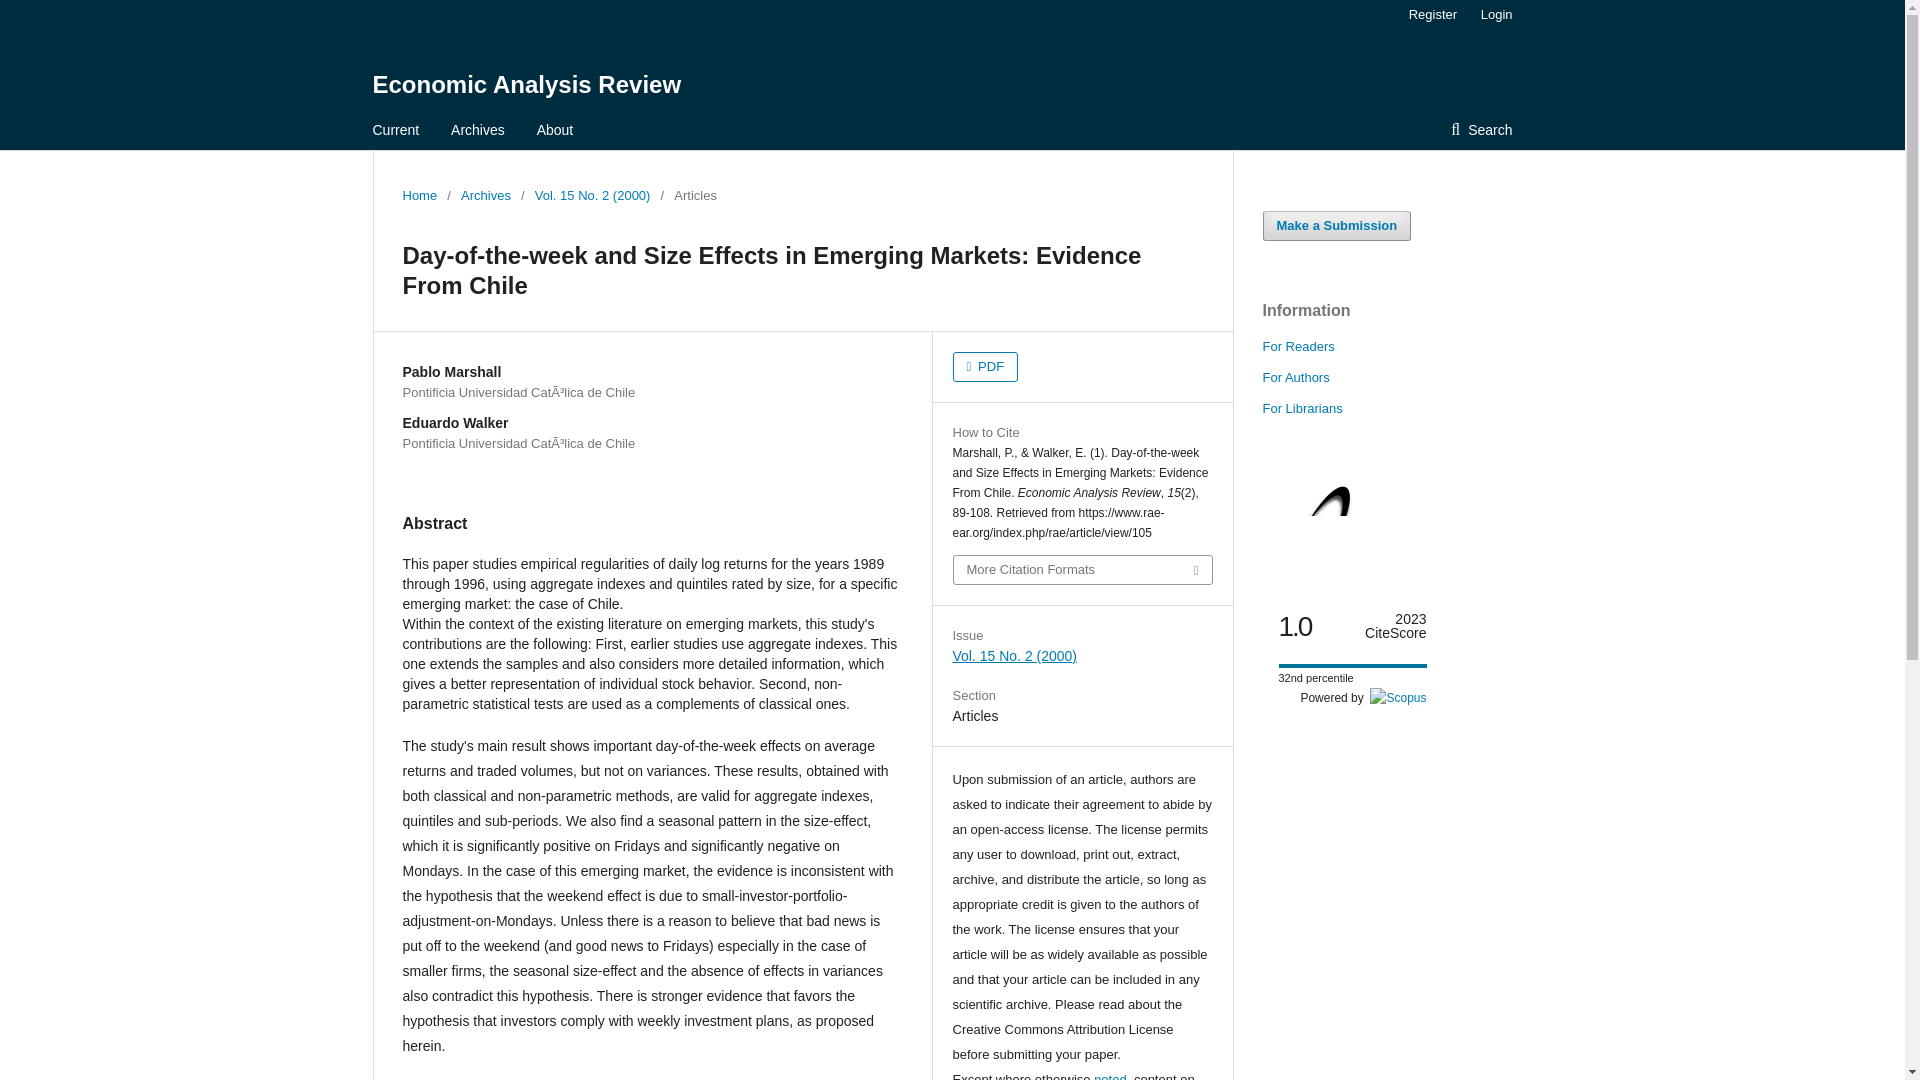 The width and height of the screenshot is (1920, 1080). What do you see at coordinates (1432, 15) in the screenshot?
I see `Register` at bounding box center [1432, 15].